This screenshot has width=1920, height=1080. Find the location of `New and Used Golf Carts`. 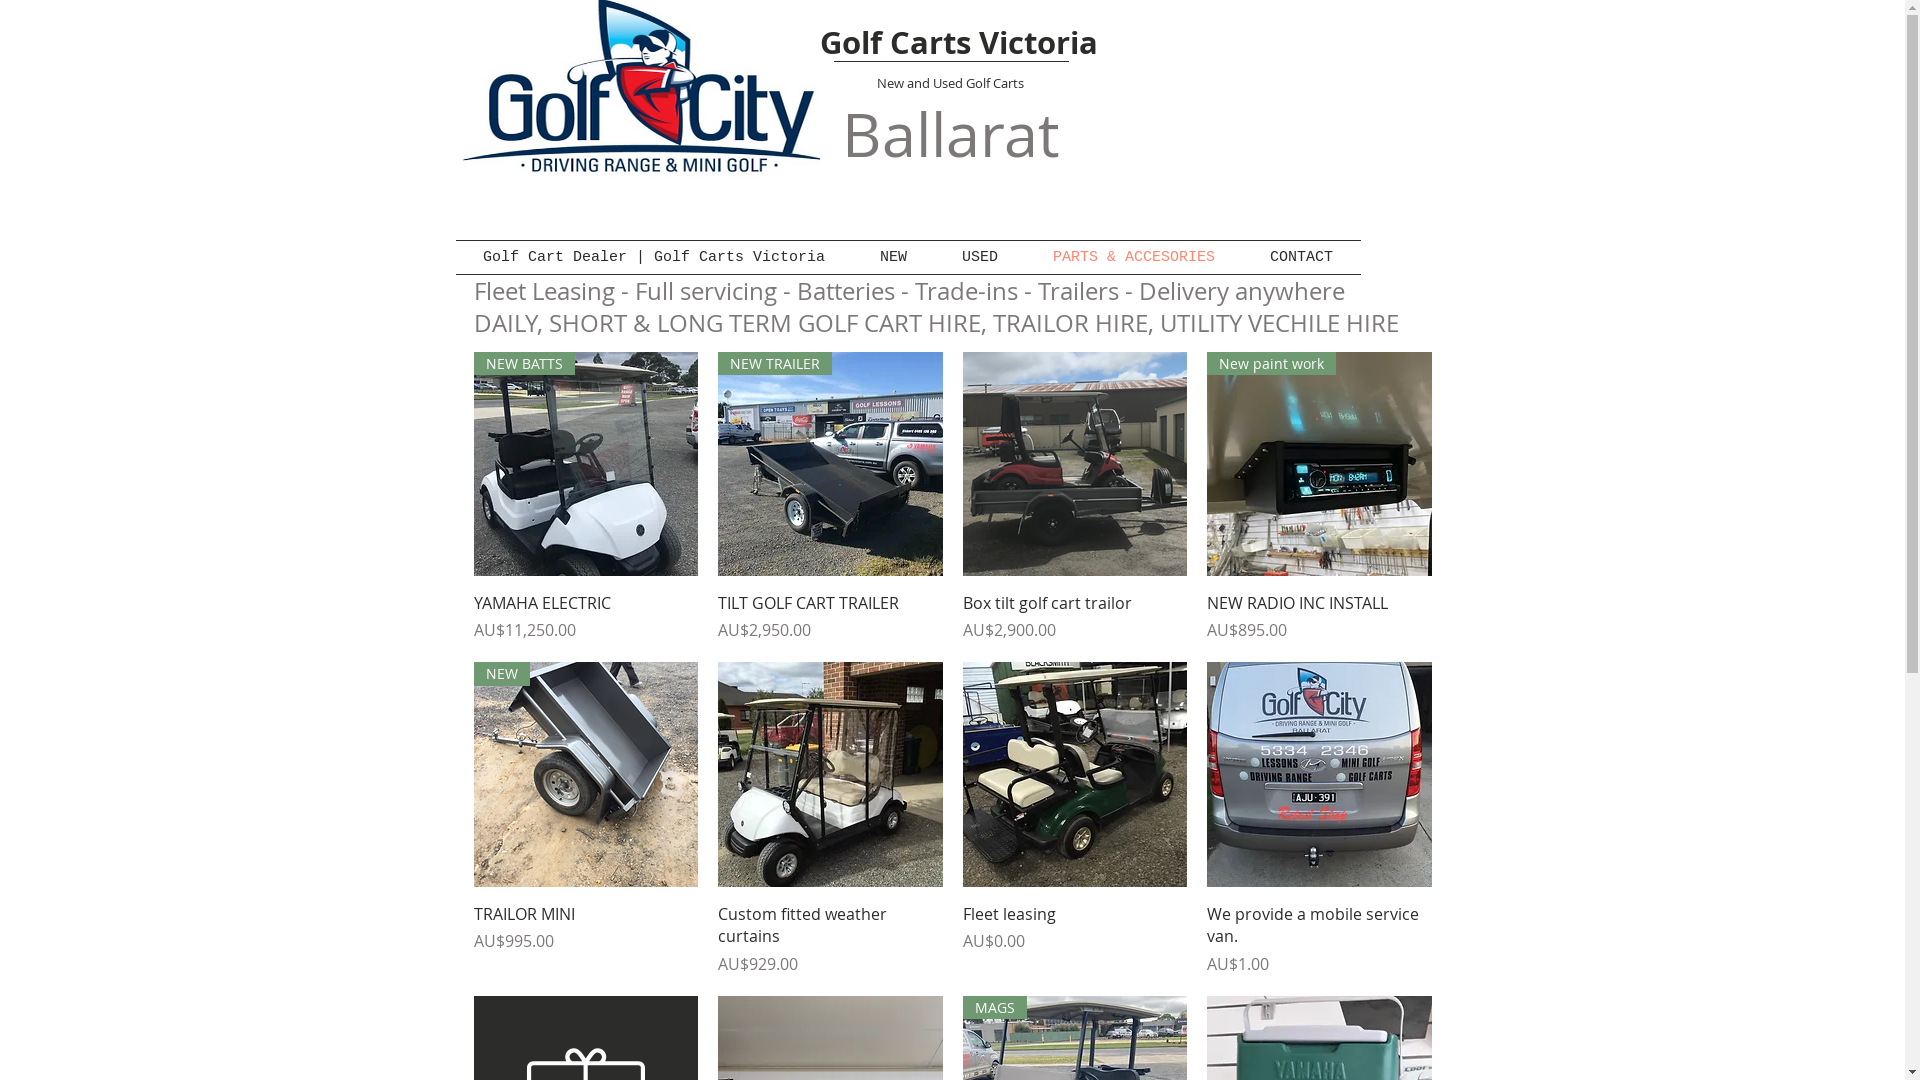

New and Used Golf Carts is located at coordinates (950, 83).